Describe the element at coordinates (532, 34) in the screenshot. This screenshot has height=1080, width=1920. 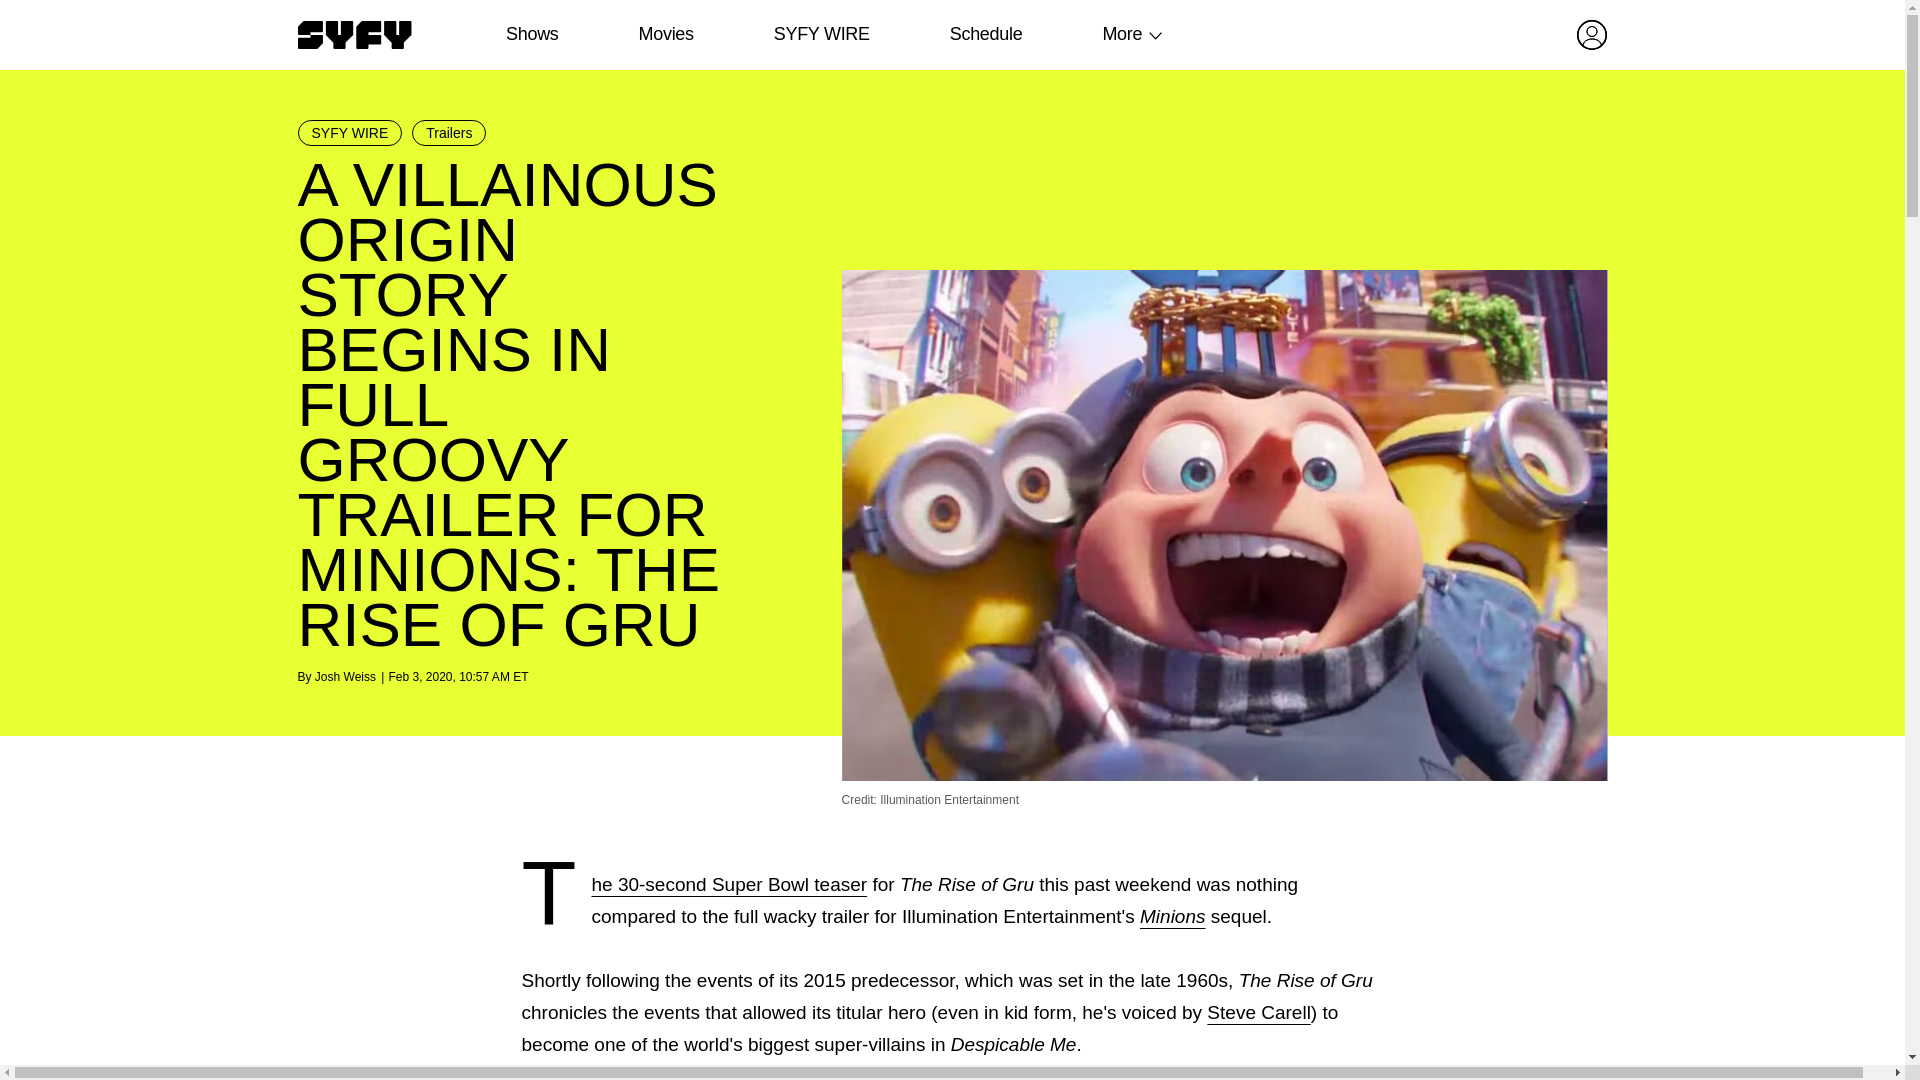
I see `Shows` at that location.